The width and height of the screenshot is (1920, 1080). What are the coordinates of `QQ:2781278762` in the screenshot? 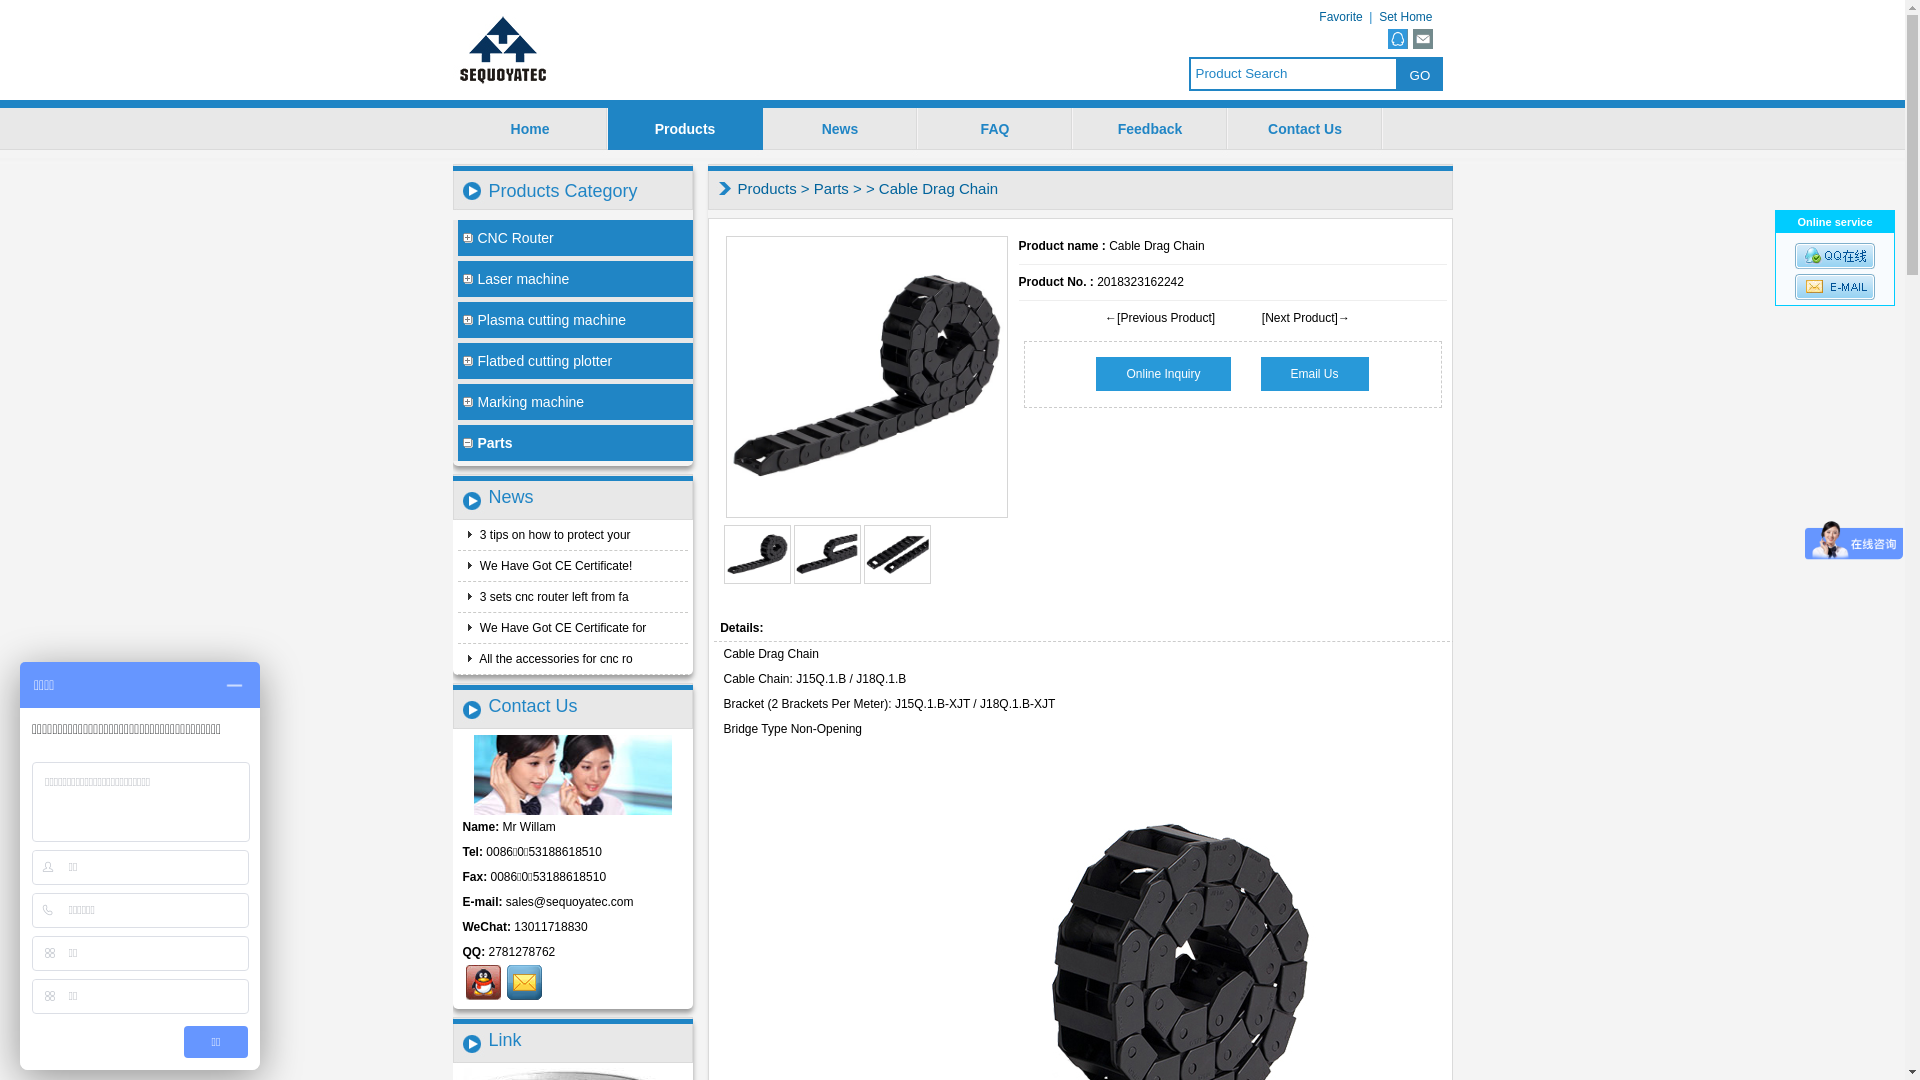 It's located at (1835, 256).